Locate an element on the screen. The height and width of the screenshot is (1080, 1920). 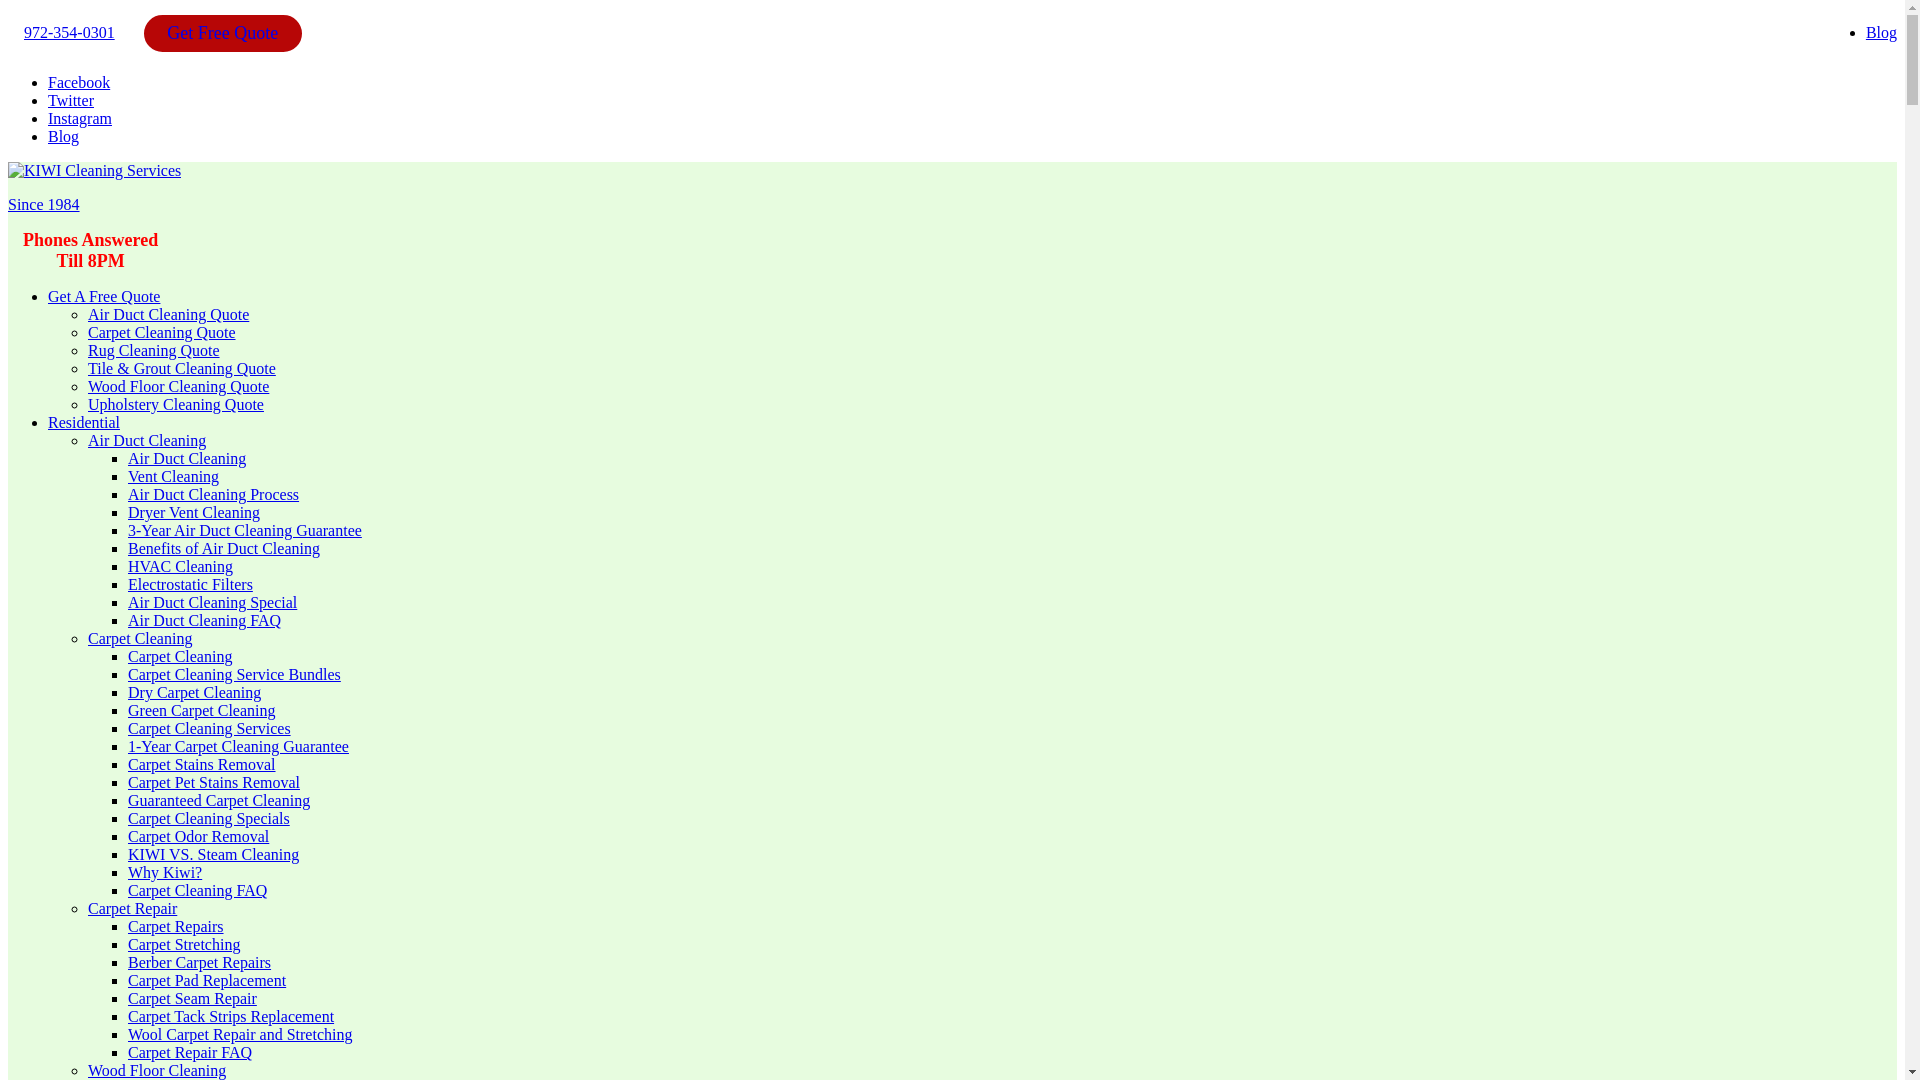
KIWI VS. Steam Cleaning is located at coordinates (214, 854).